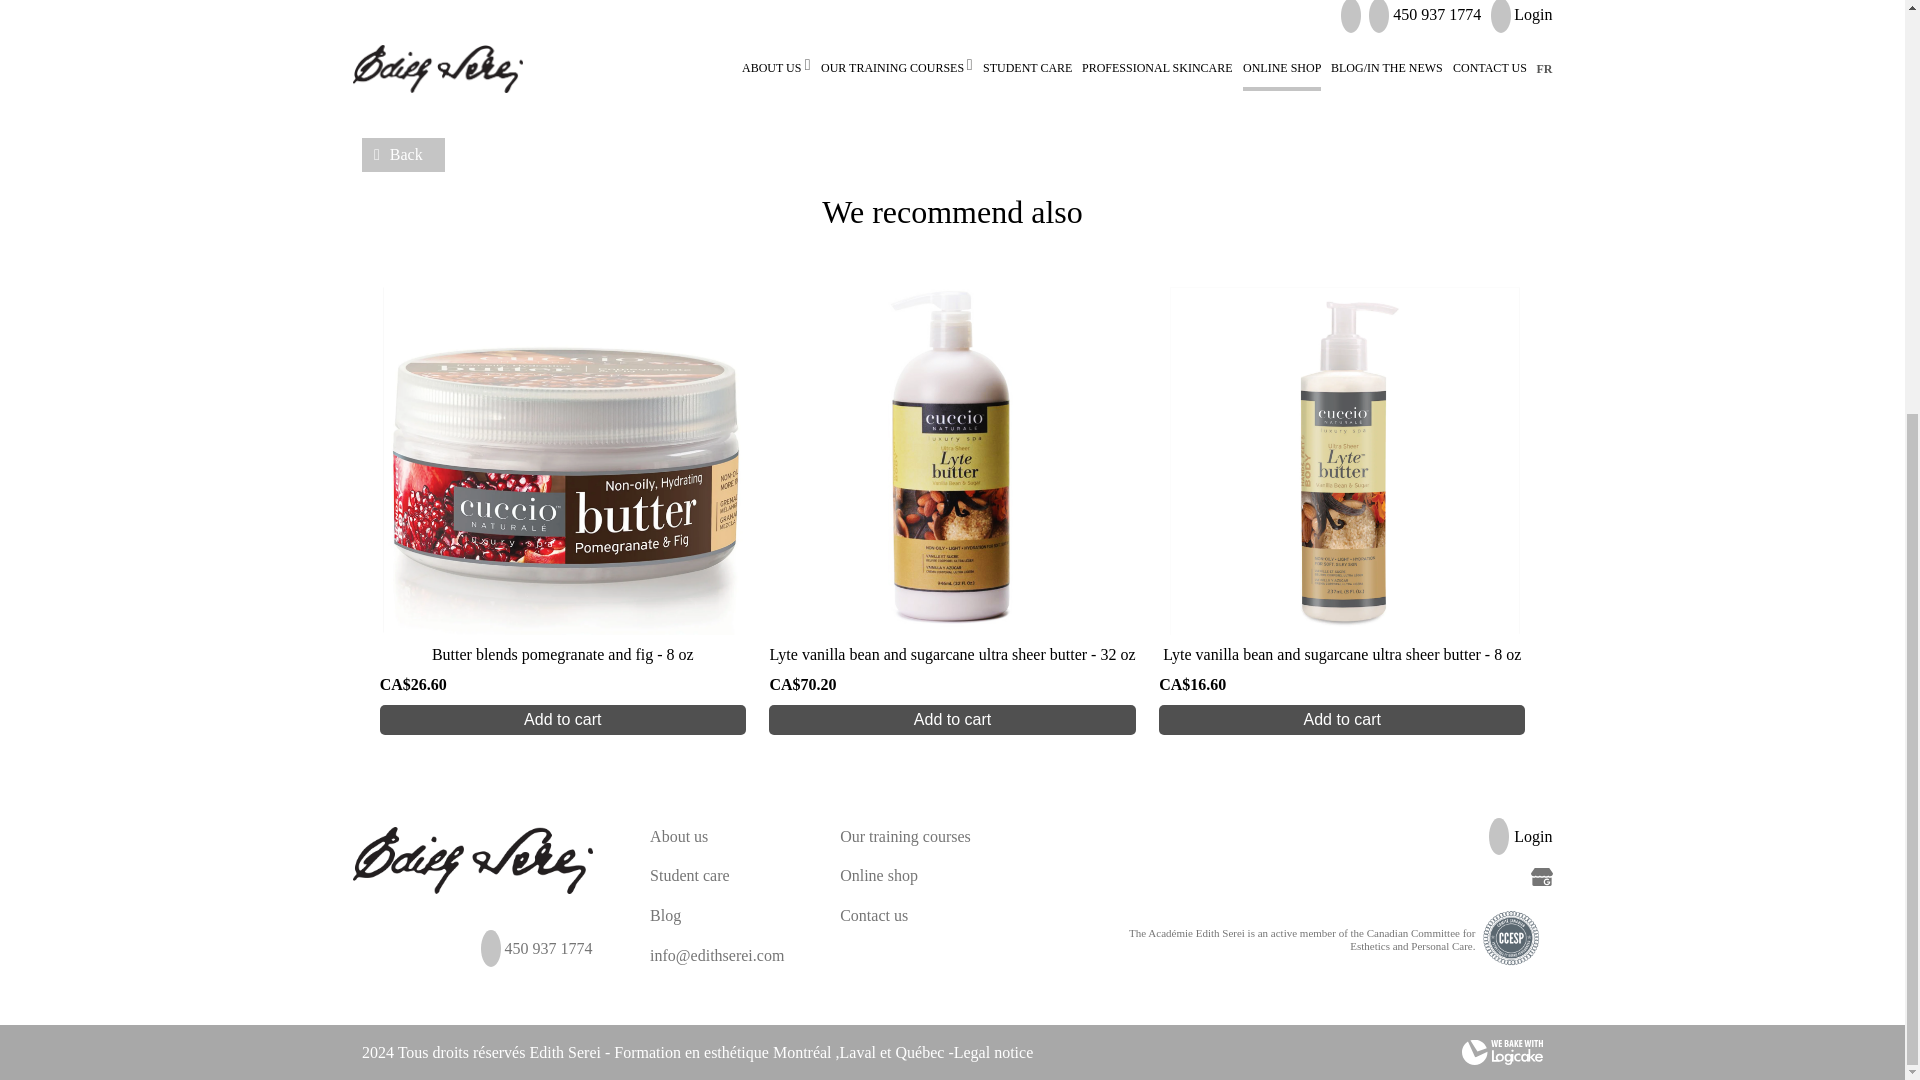  I want to click on Back, so click(404, 154).